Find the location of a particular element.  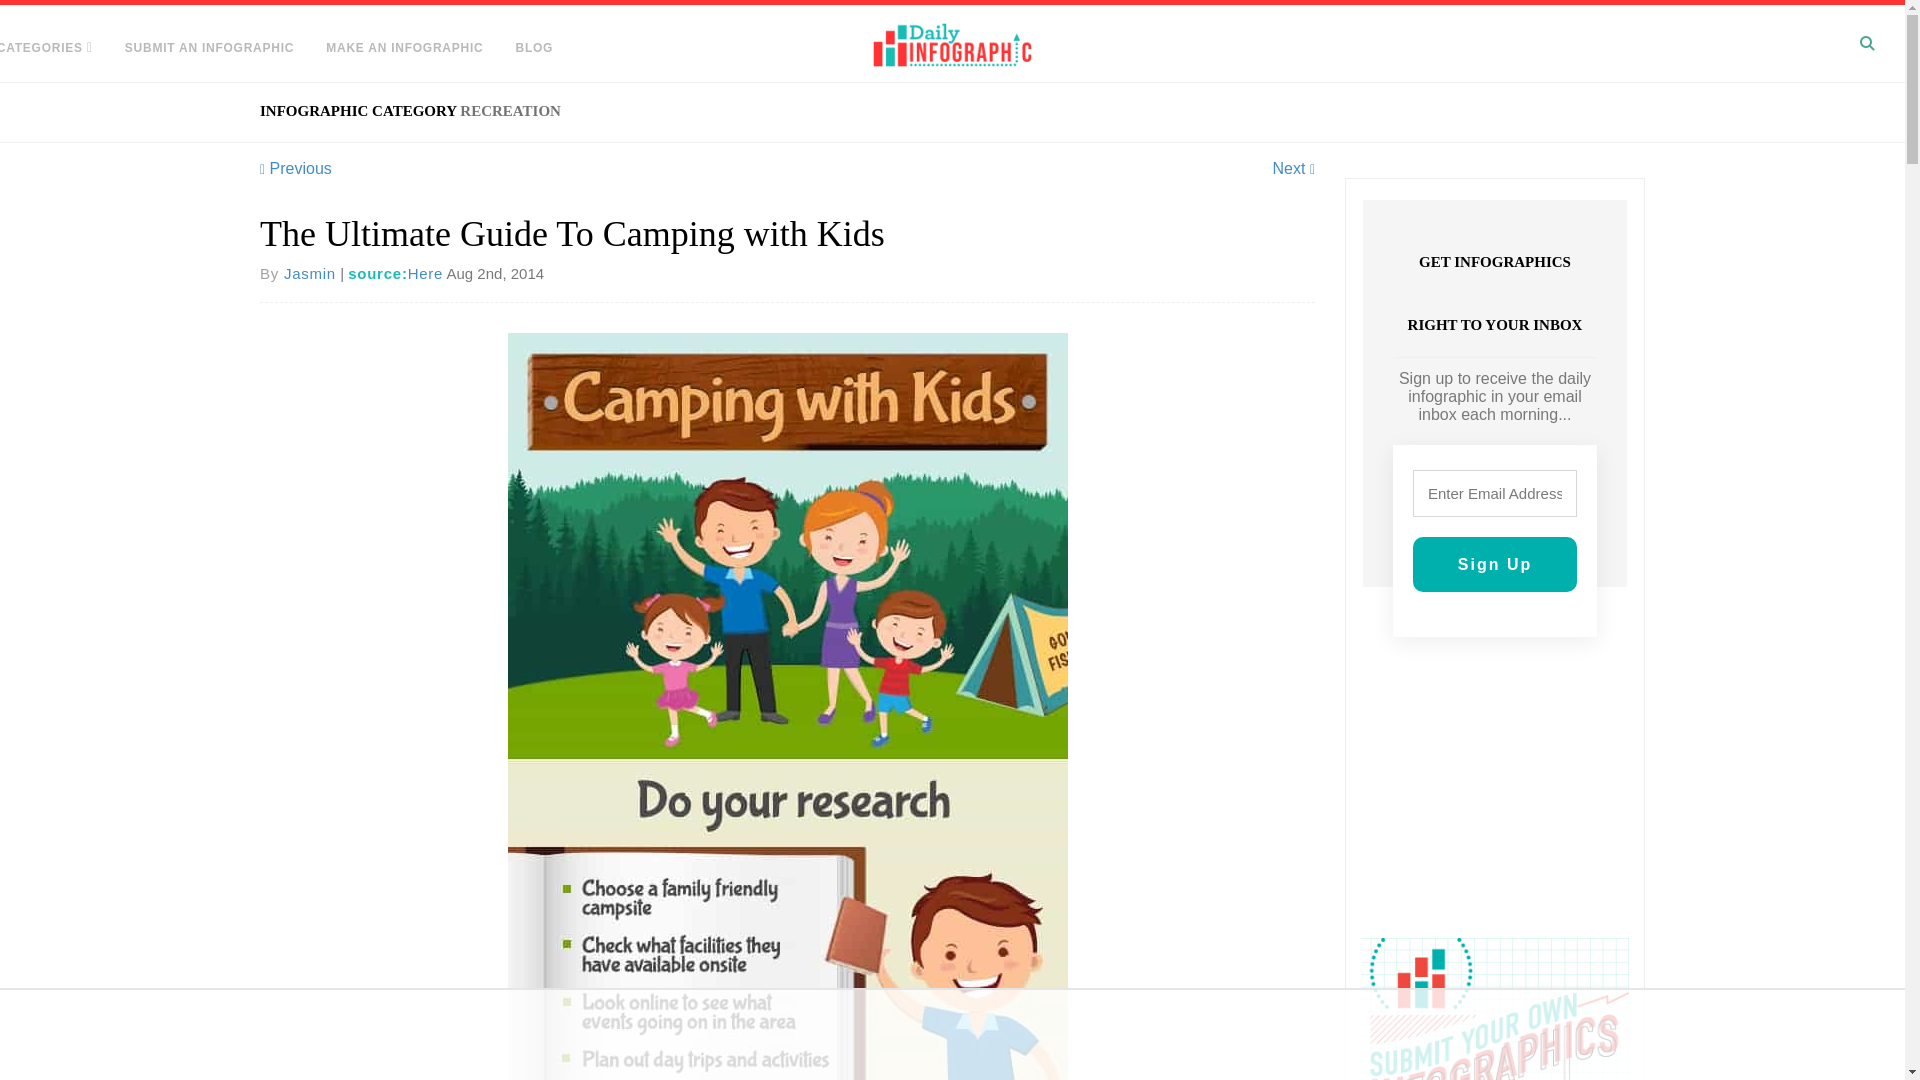

Posts by Jasmin is located at coordinates (310, 272).